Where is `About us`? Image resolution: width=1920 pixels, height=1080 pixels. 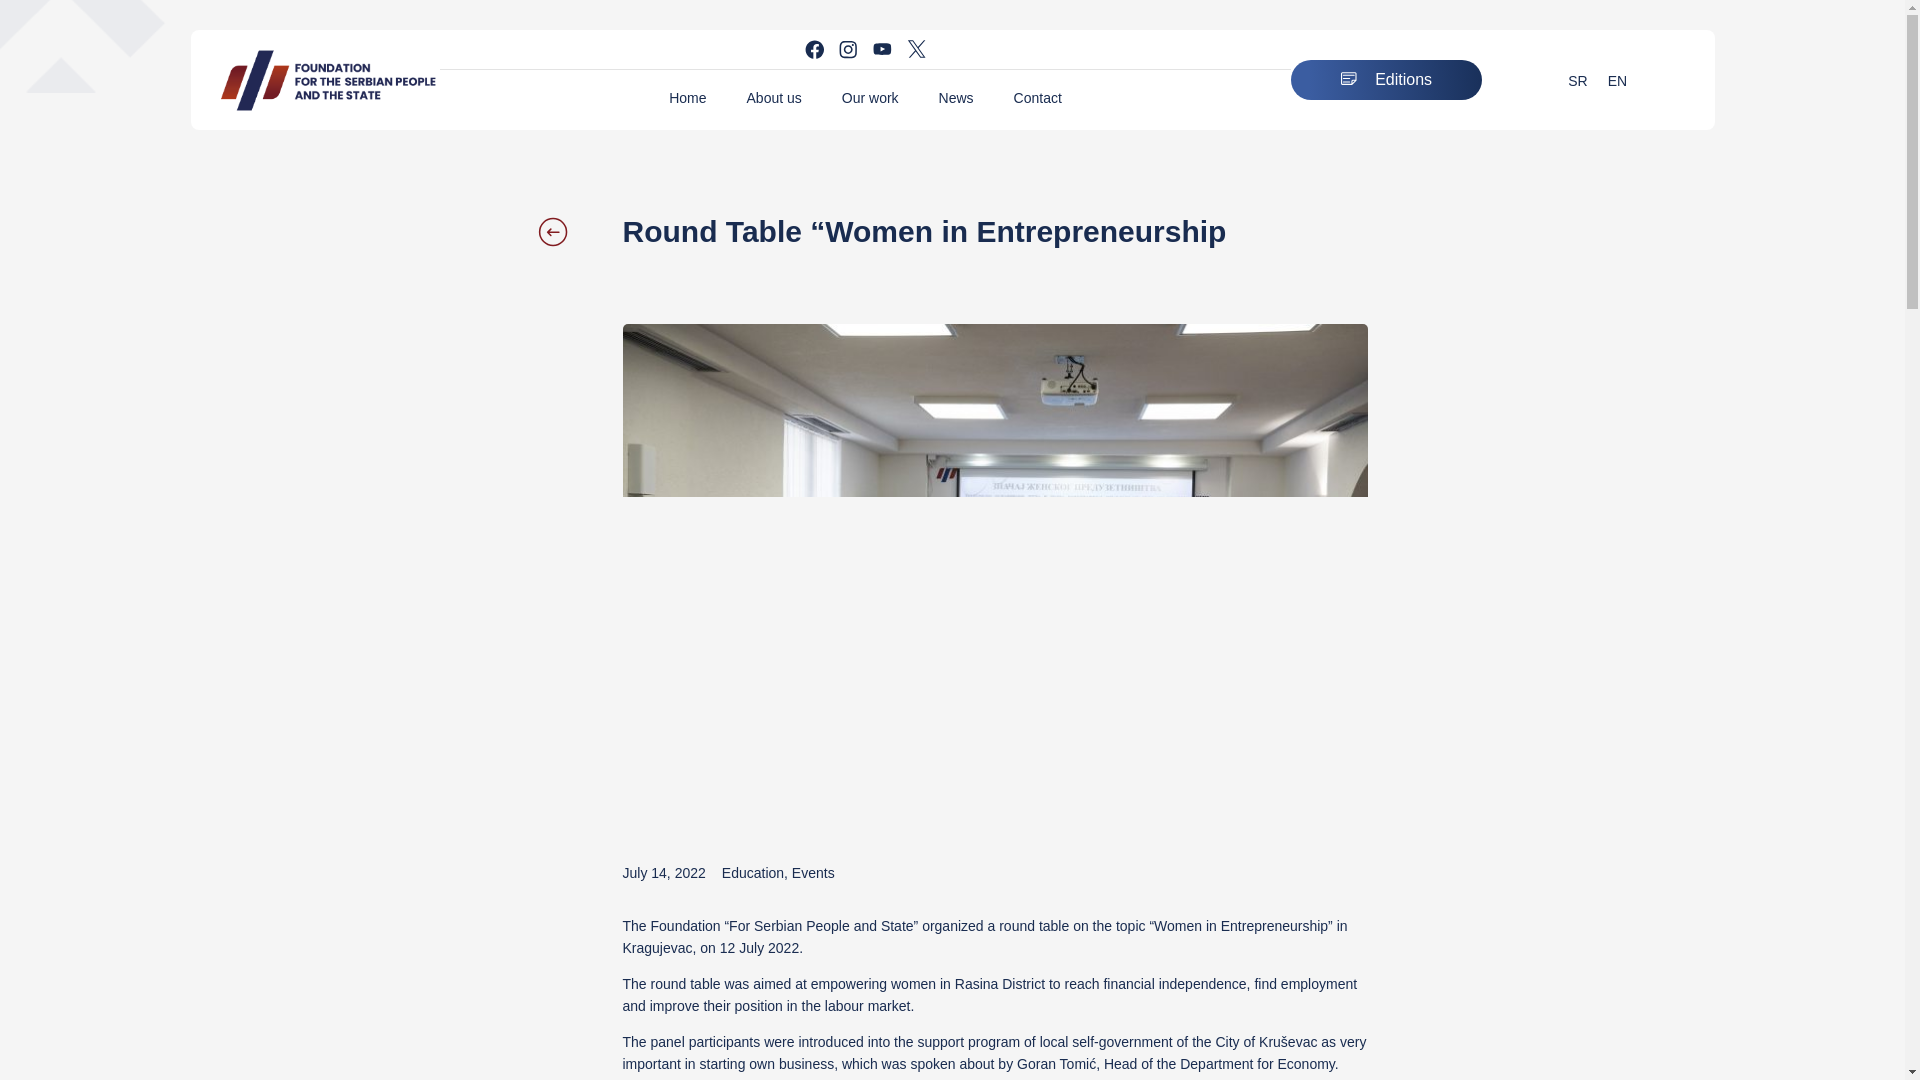
About us is located at coordinates (774, 97).